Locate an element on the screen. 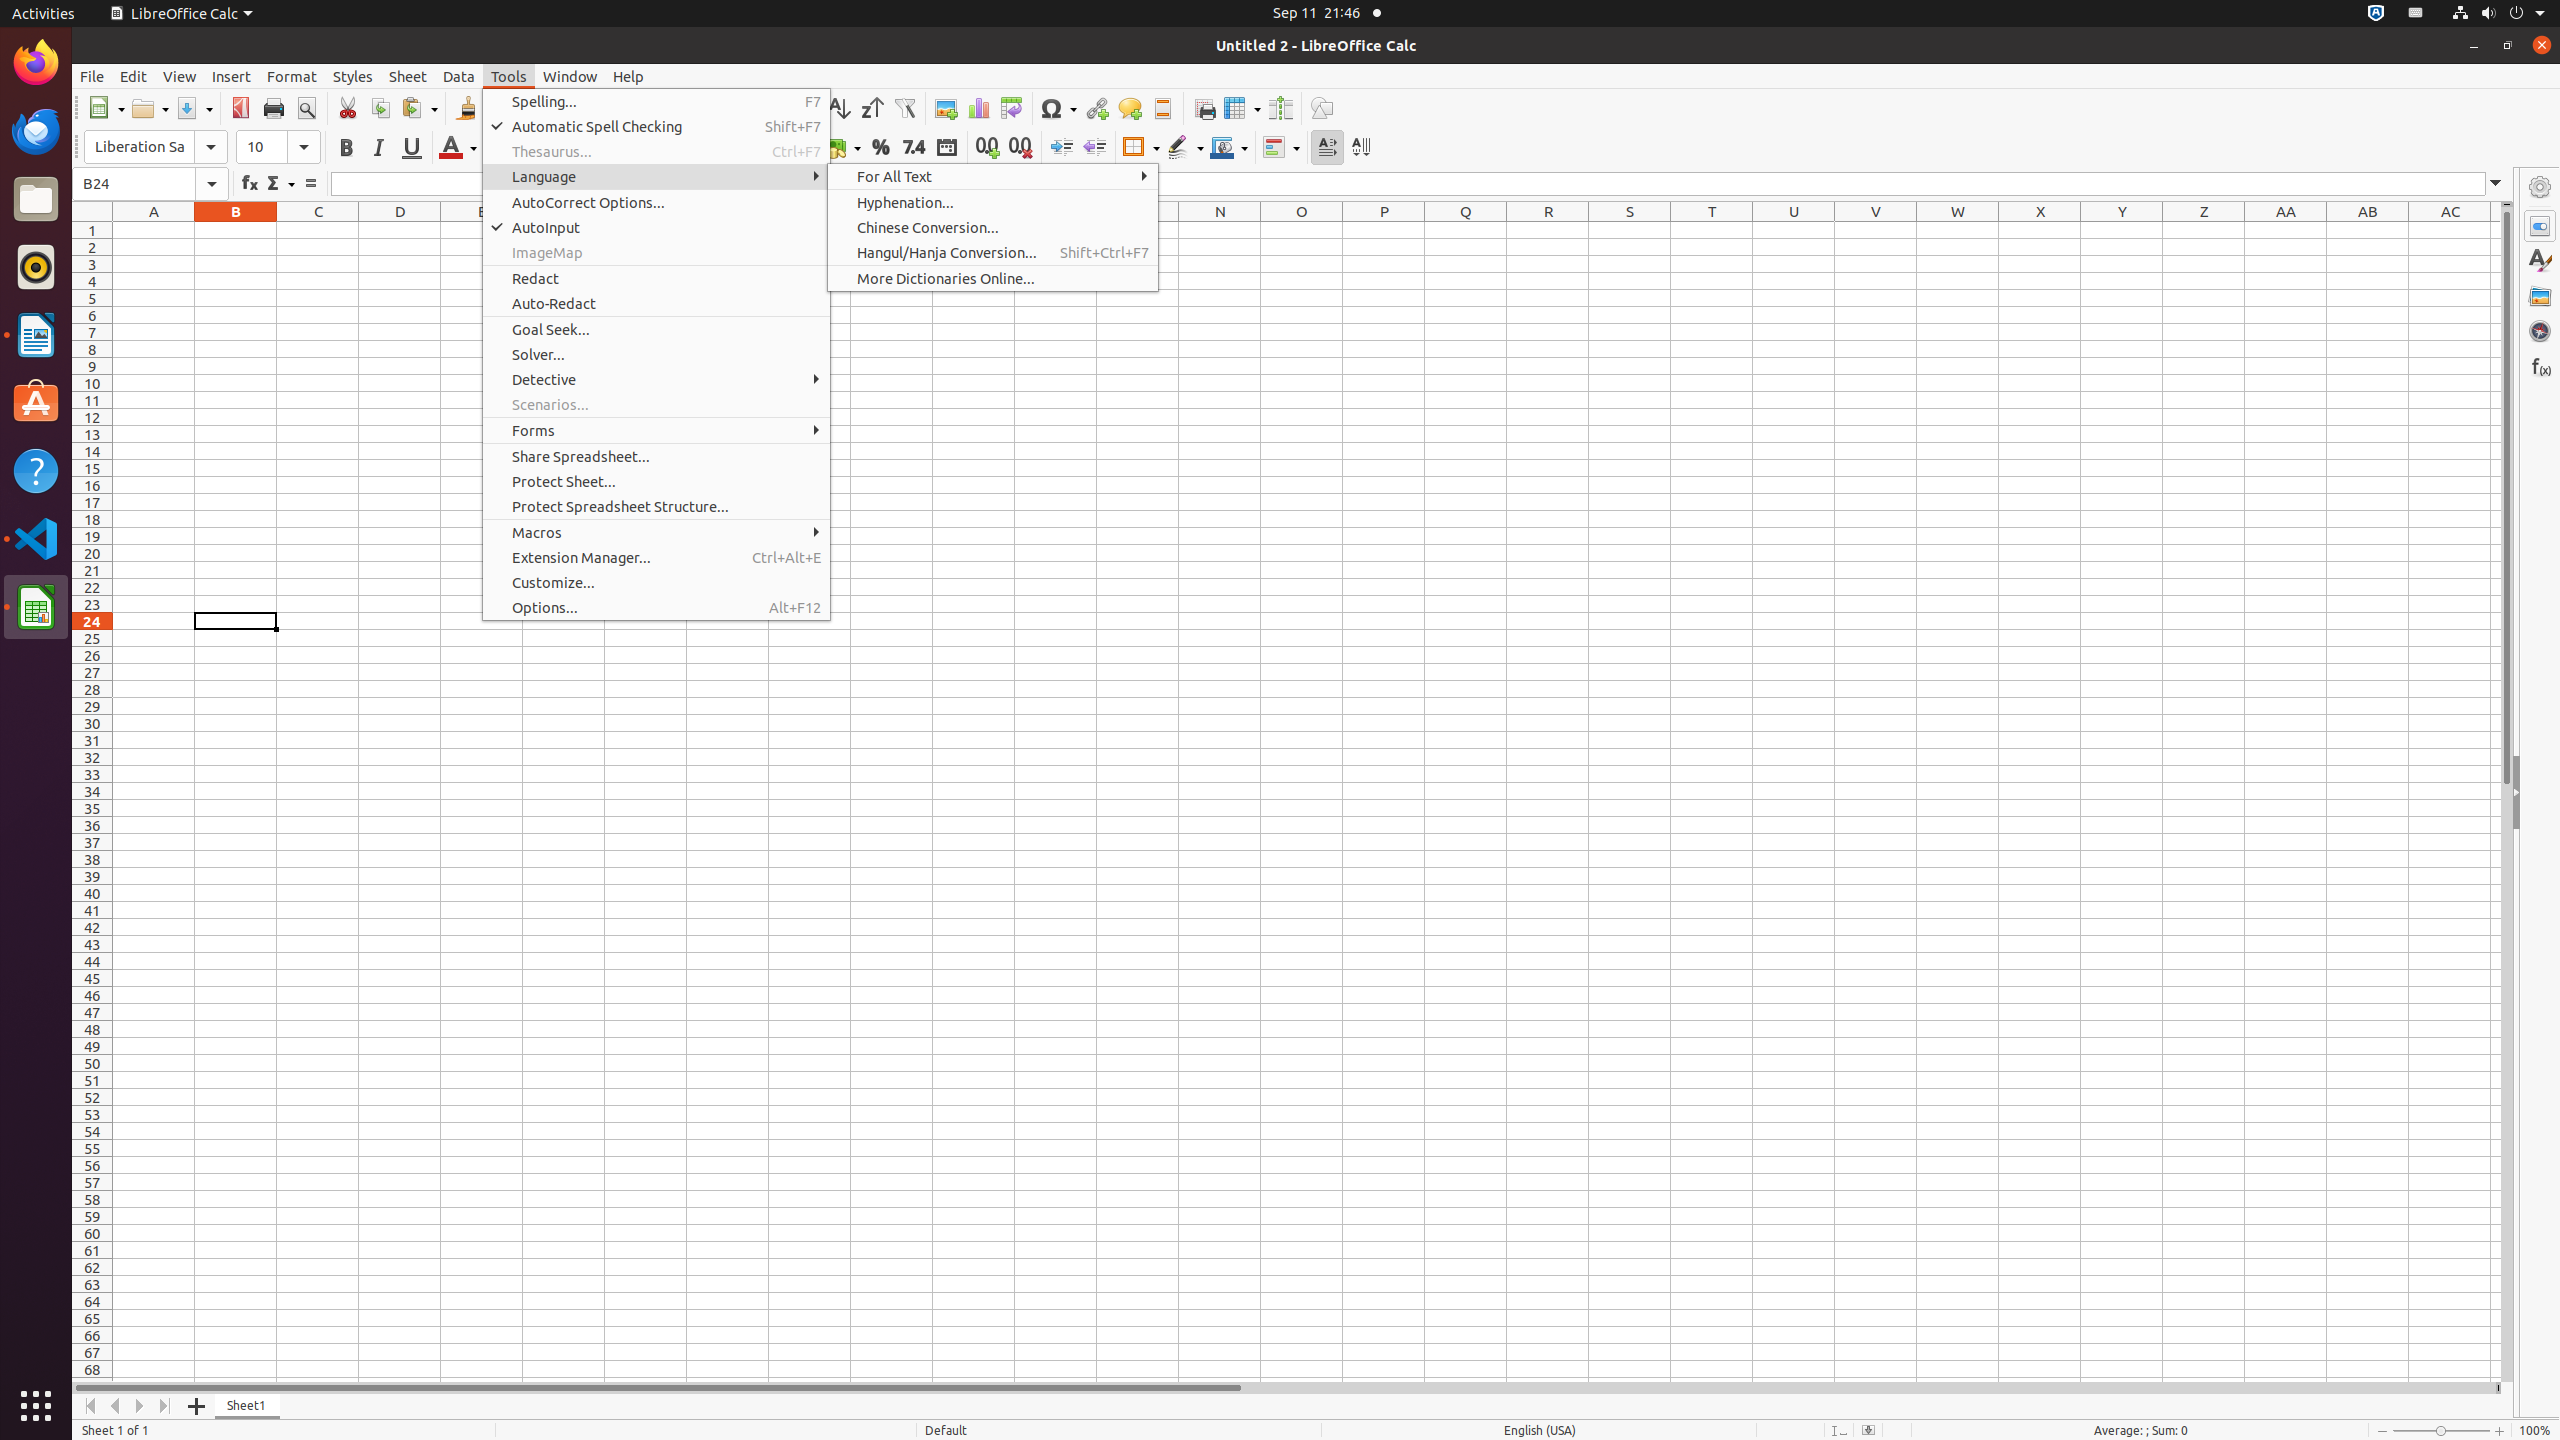  Open is located at coordinates (150, 108).